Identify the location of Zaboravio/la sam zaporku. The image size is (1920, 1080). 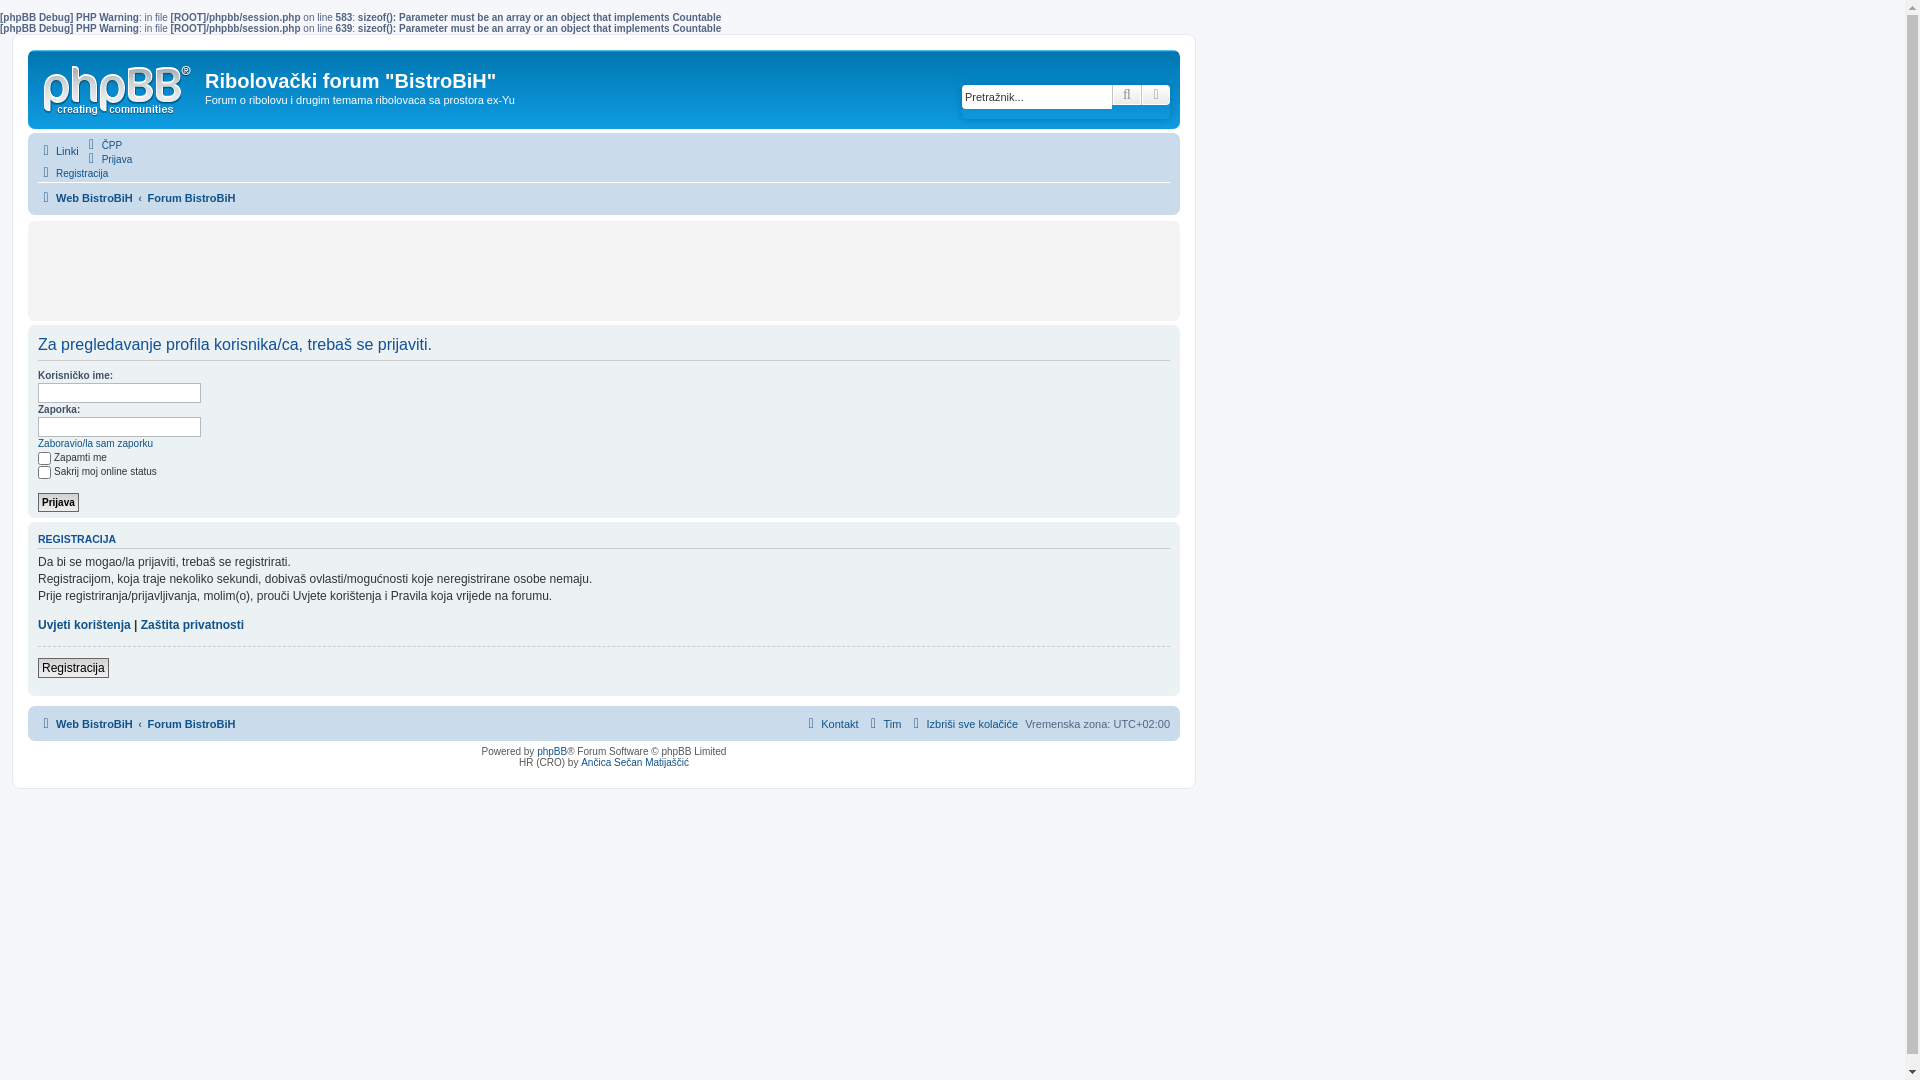
(96, 444).